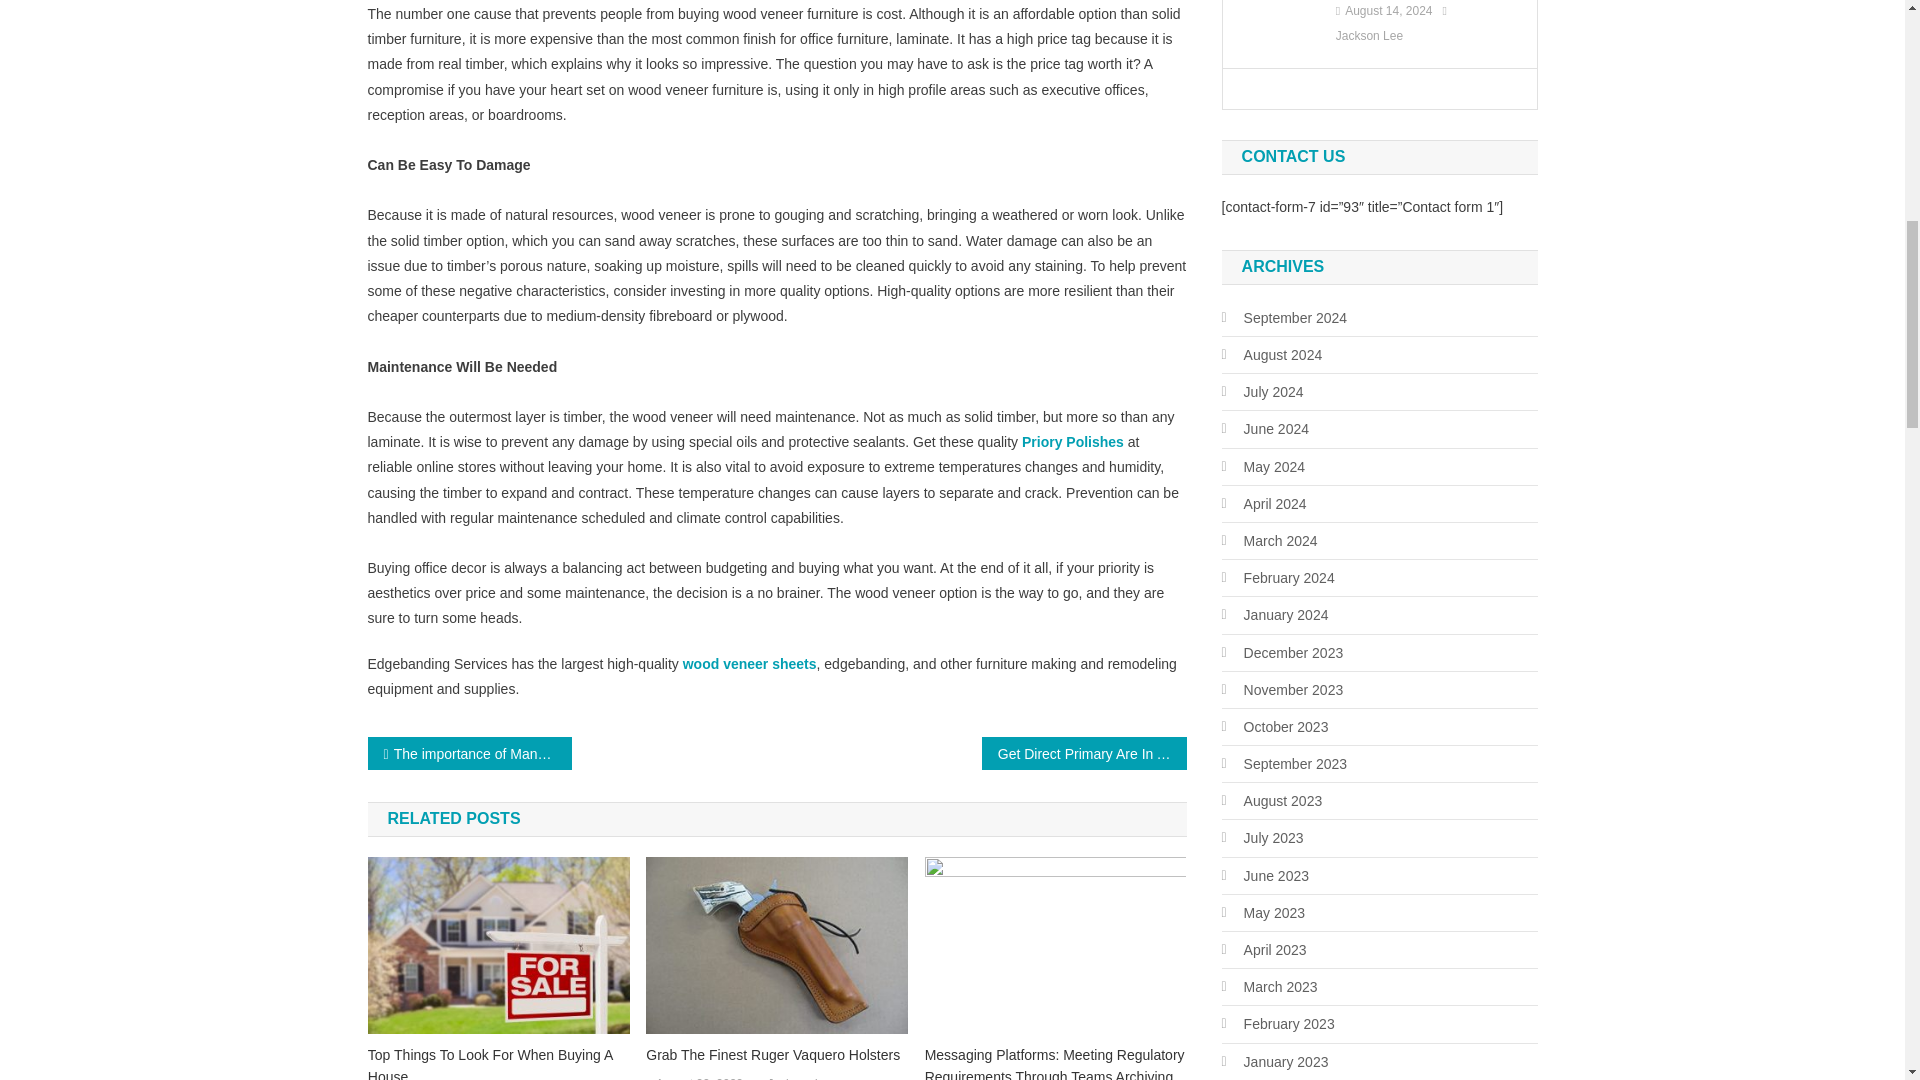 Image resolution: width=1920 pixels, height=1080 pixels. What do you see at coordinates (1084, 753) in the screenshot?
I see `Get Direct Primary Are In American Fork` at bounding box center [1084, 753].